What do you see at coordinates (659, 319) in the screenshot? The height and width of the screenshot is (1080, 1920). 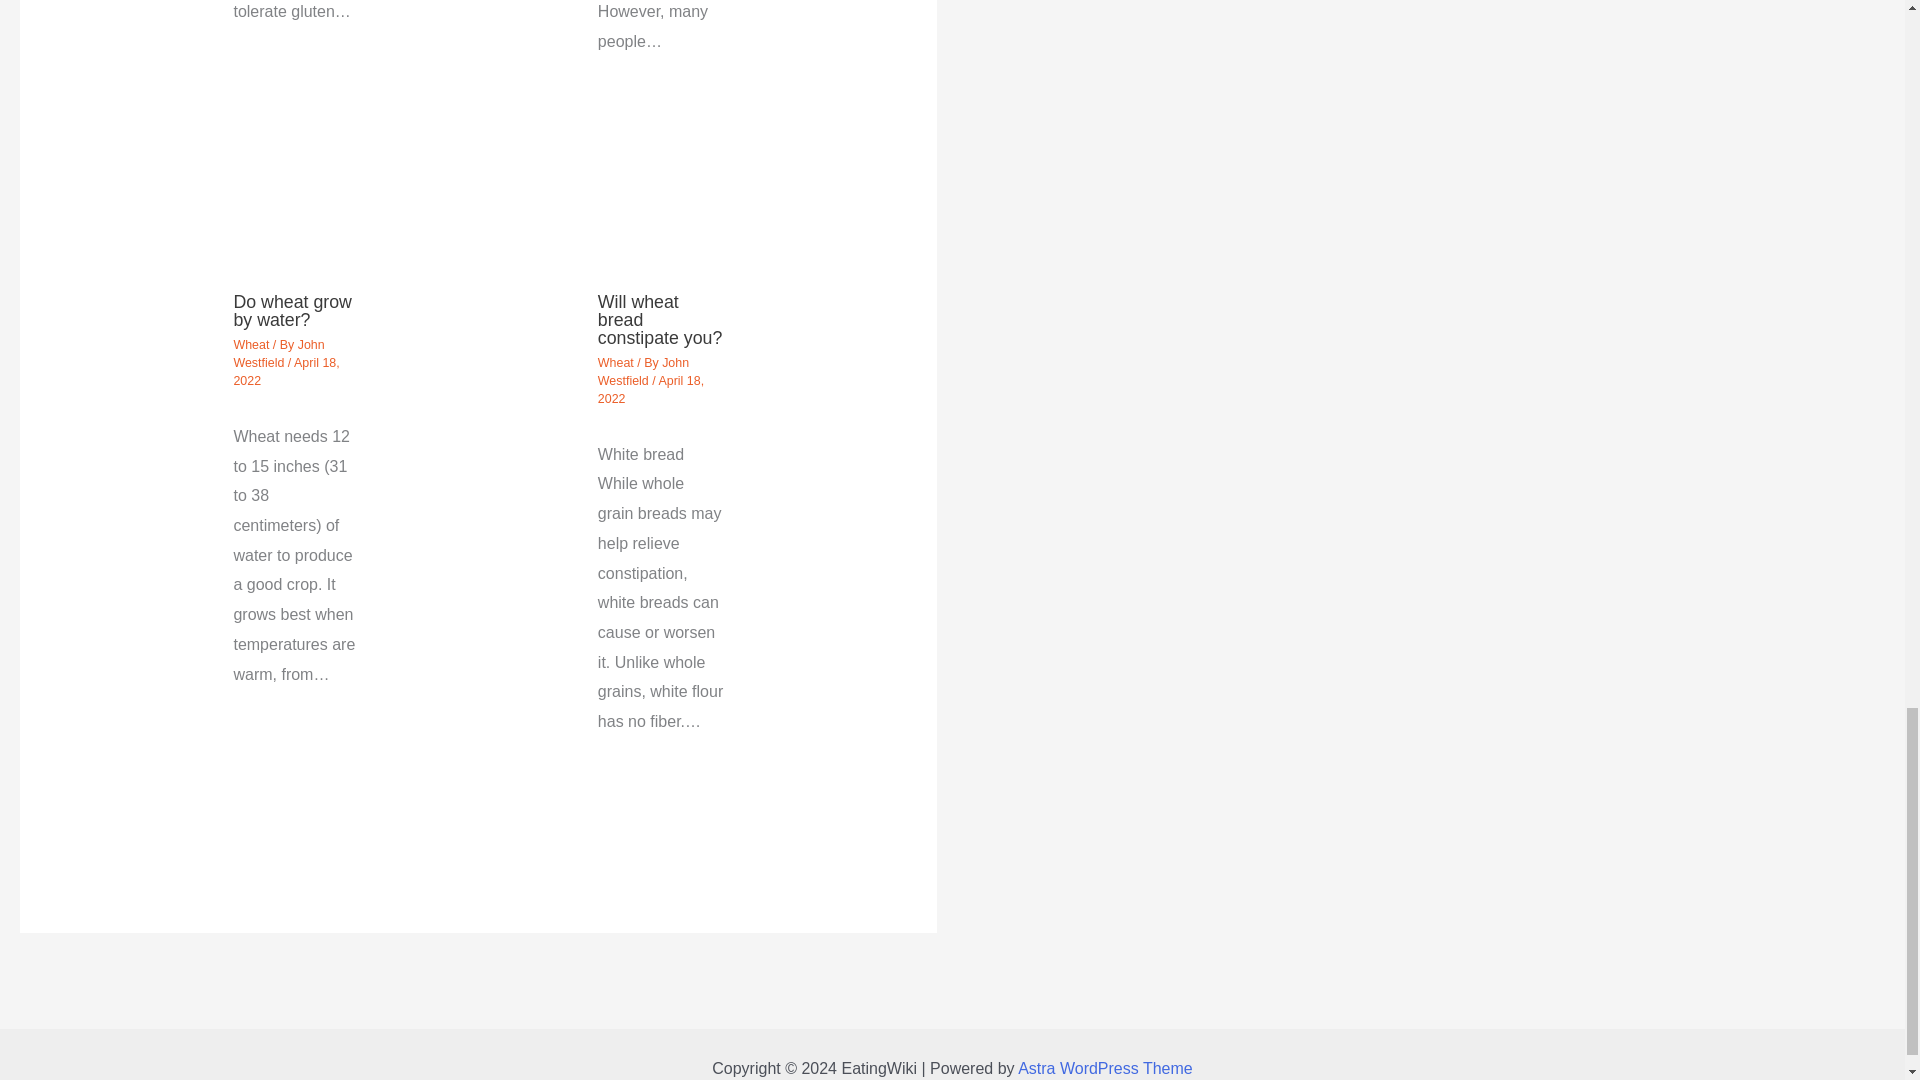 I see `Will wheat bread constipate you?` at bounding box center [659, 319].